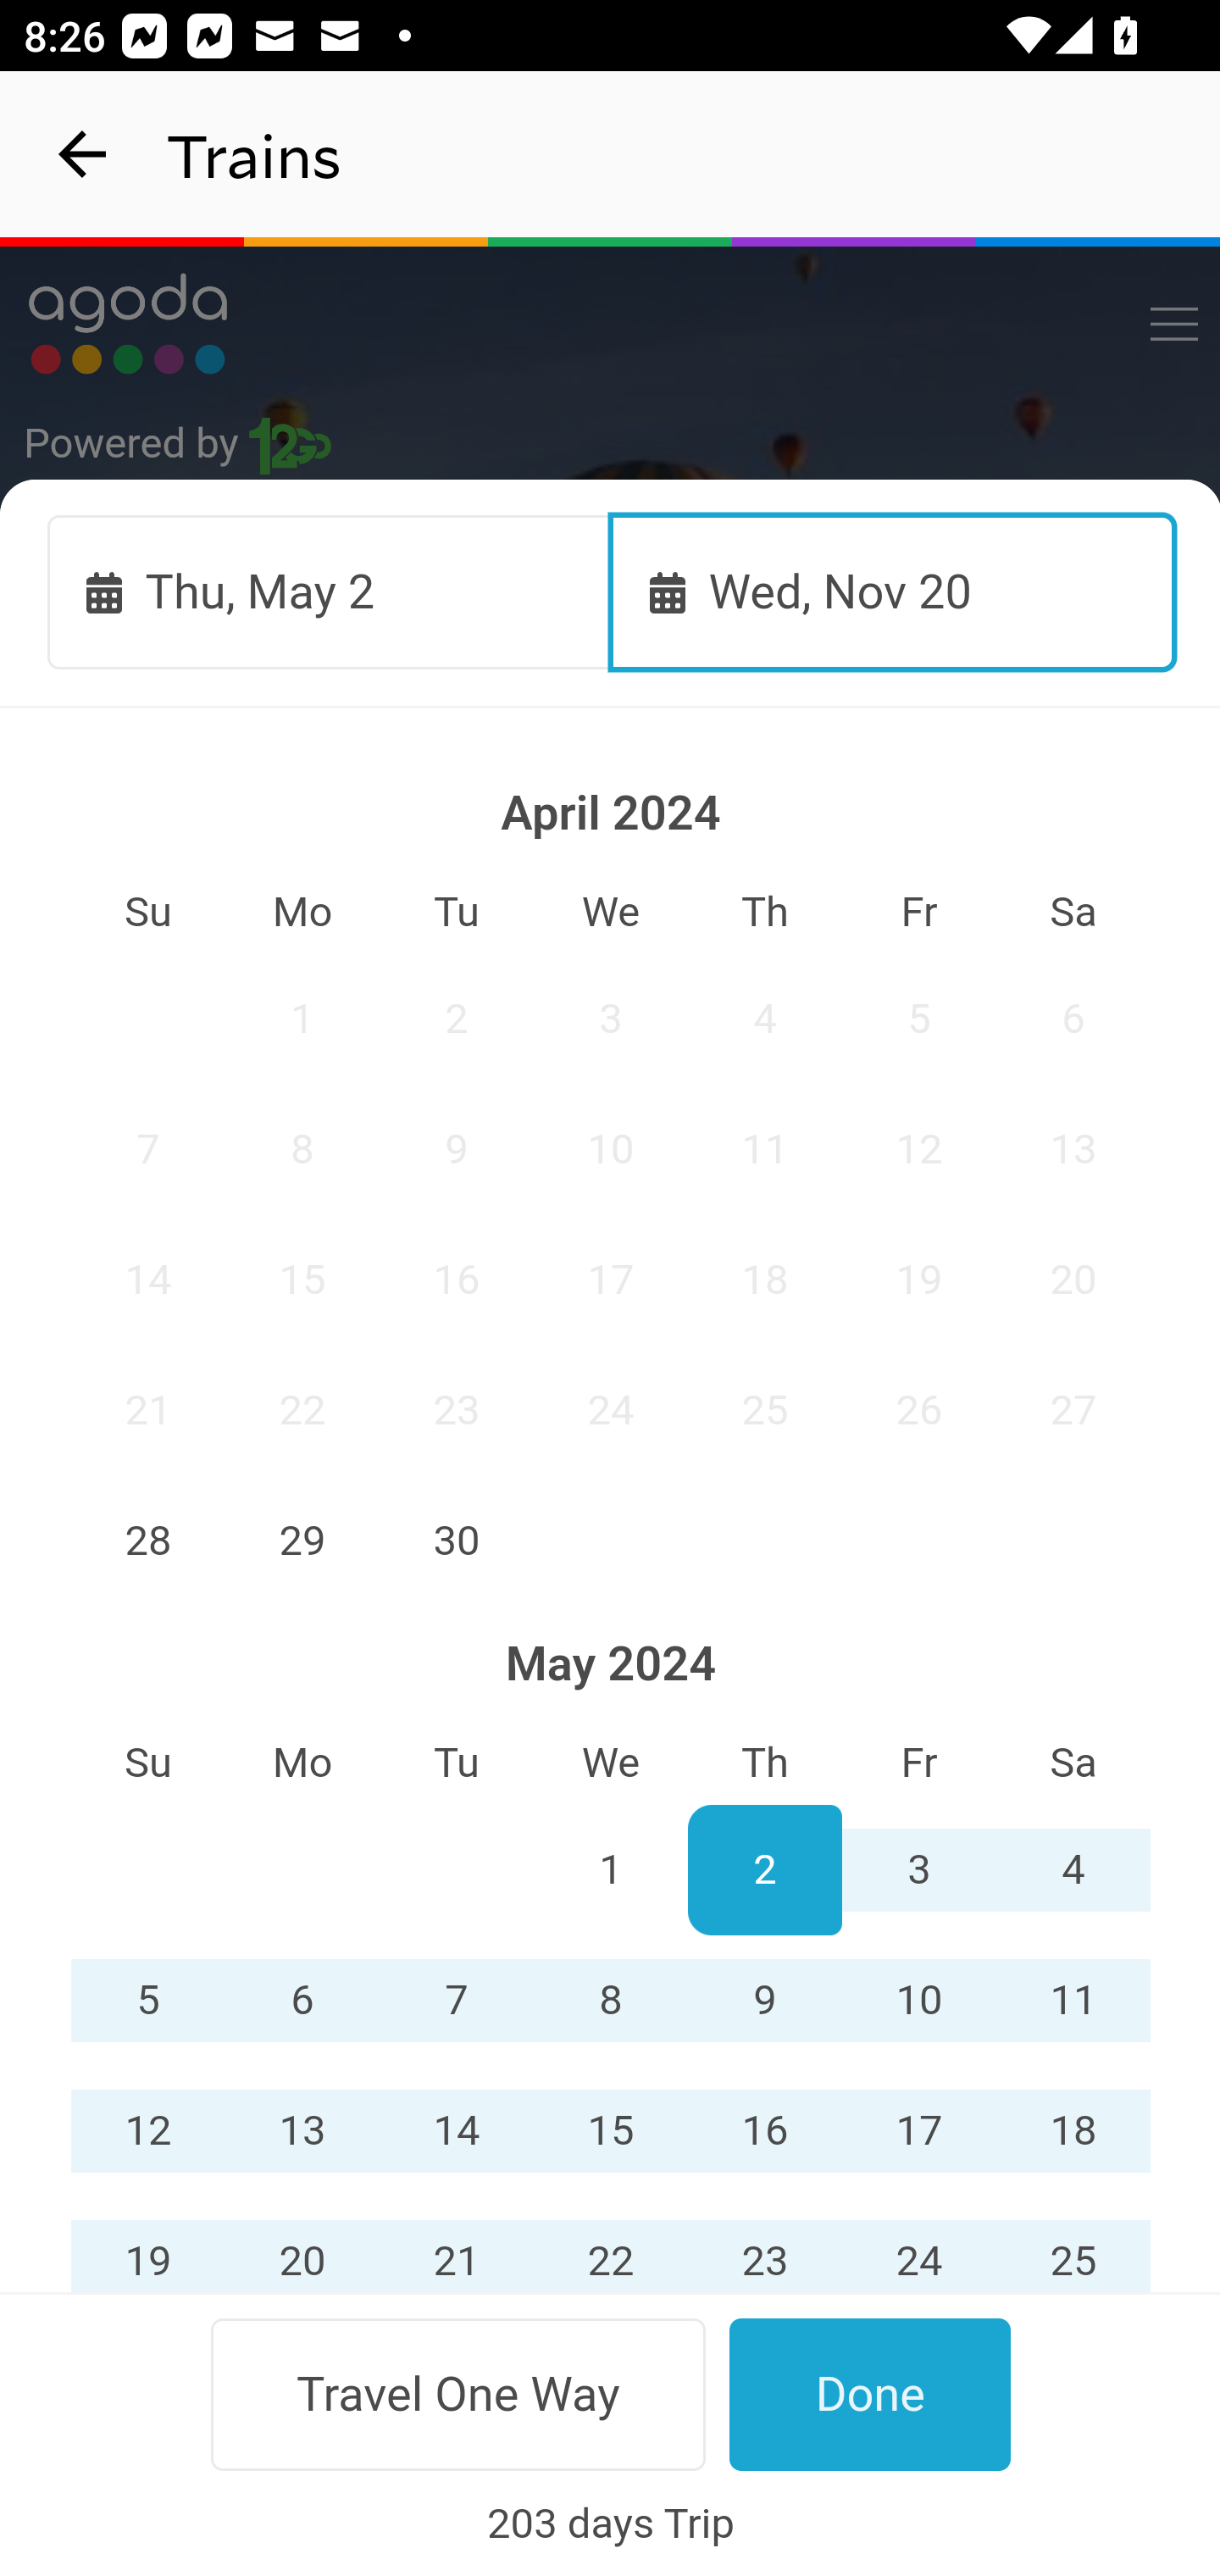 The width and height of the screenshot is (1220, 2576). I want to click on 1, so click(612, 1870).